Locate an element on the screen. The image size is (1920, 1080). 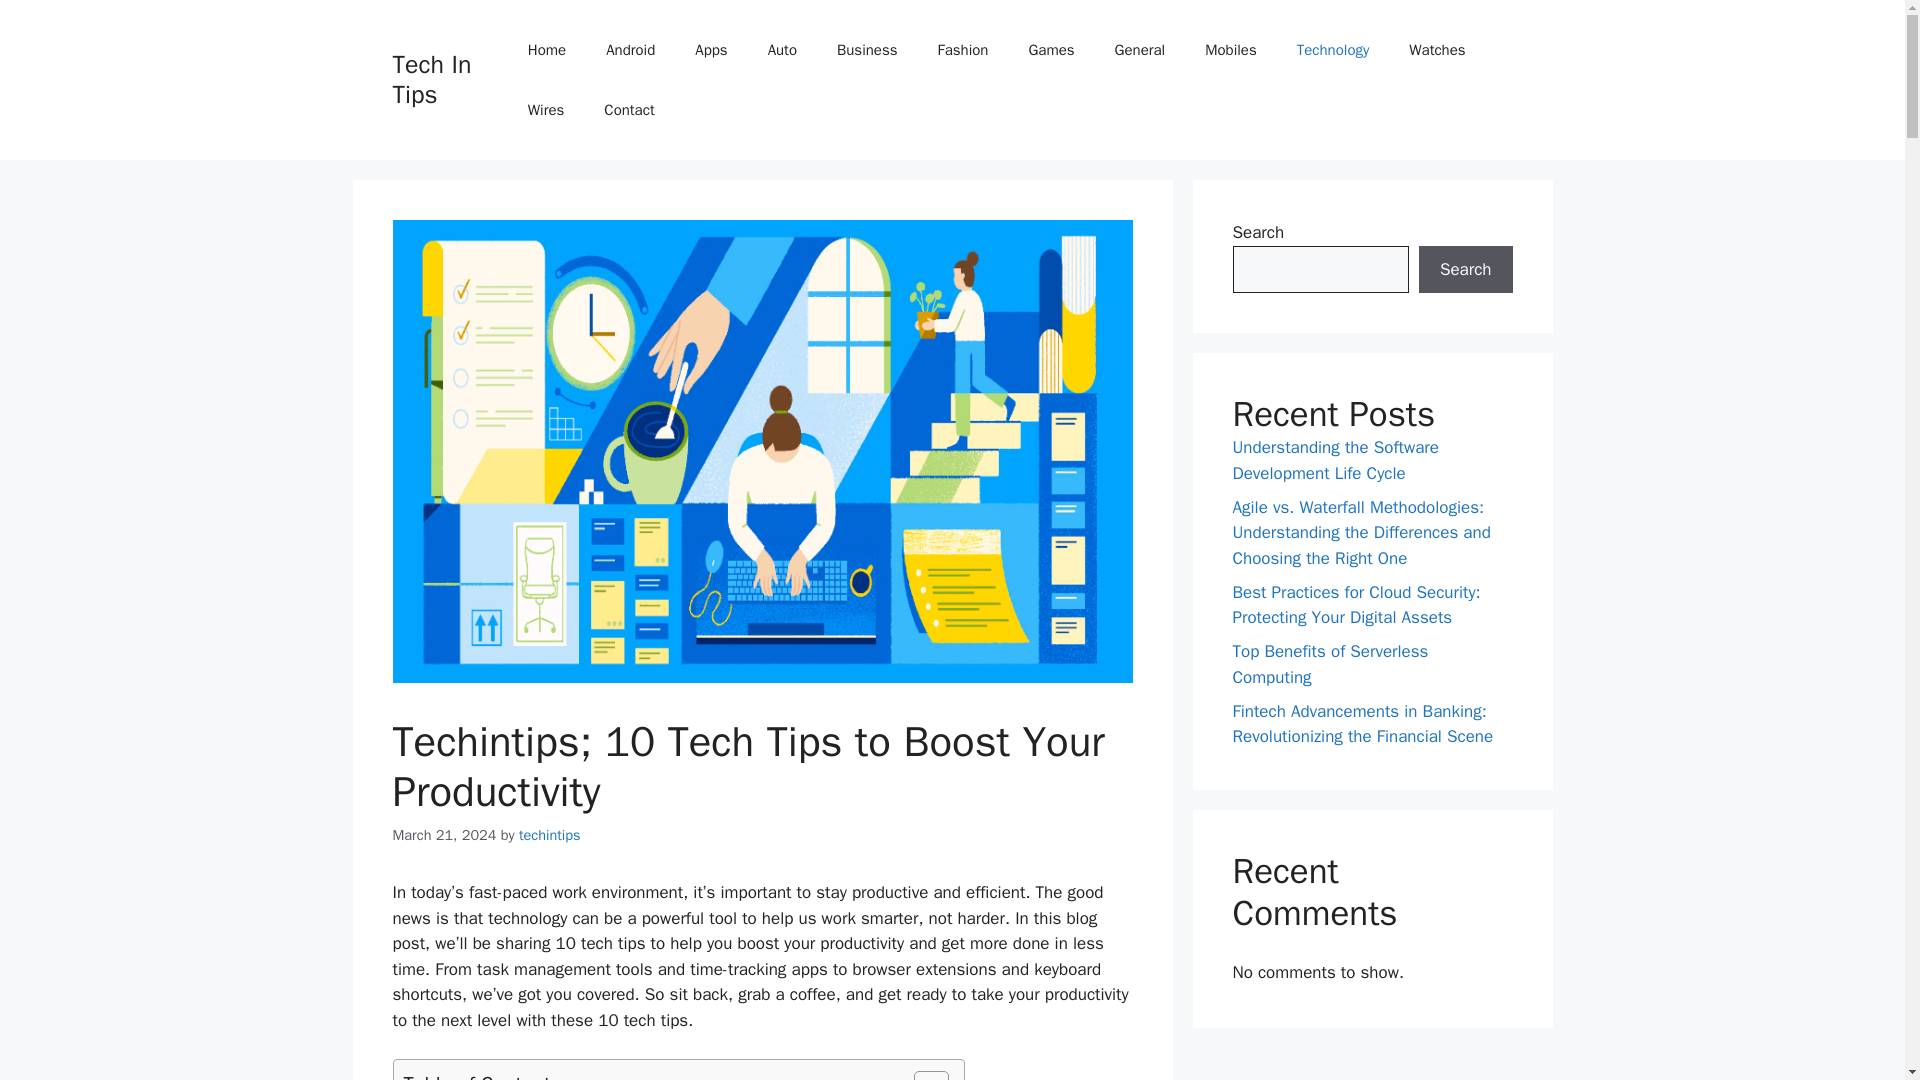
Apps is located at coordinates (710, 50).